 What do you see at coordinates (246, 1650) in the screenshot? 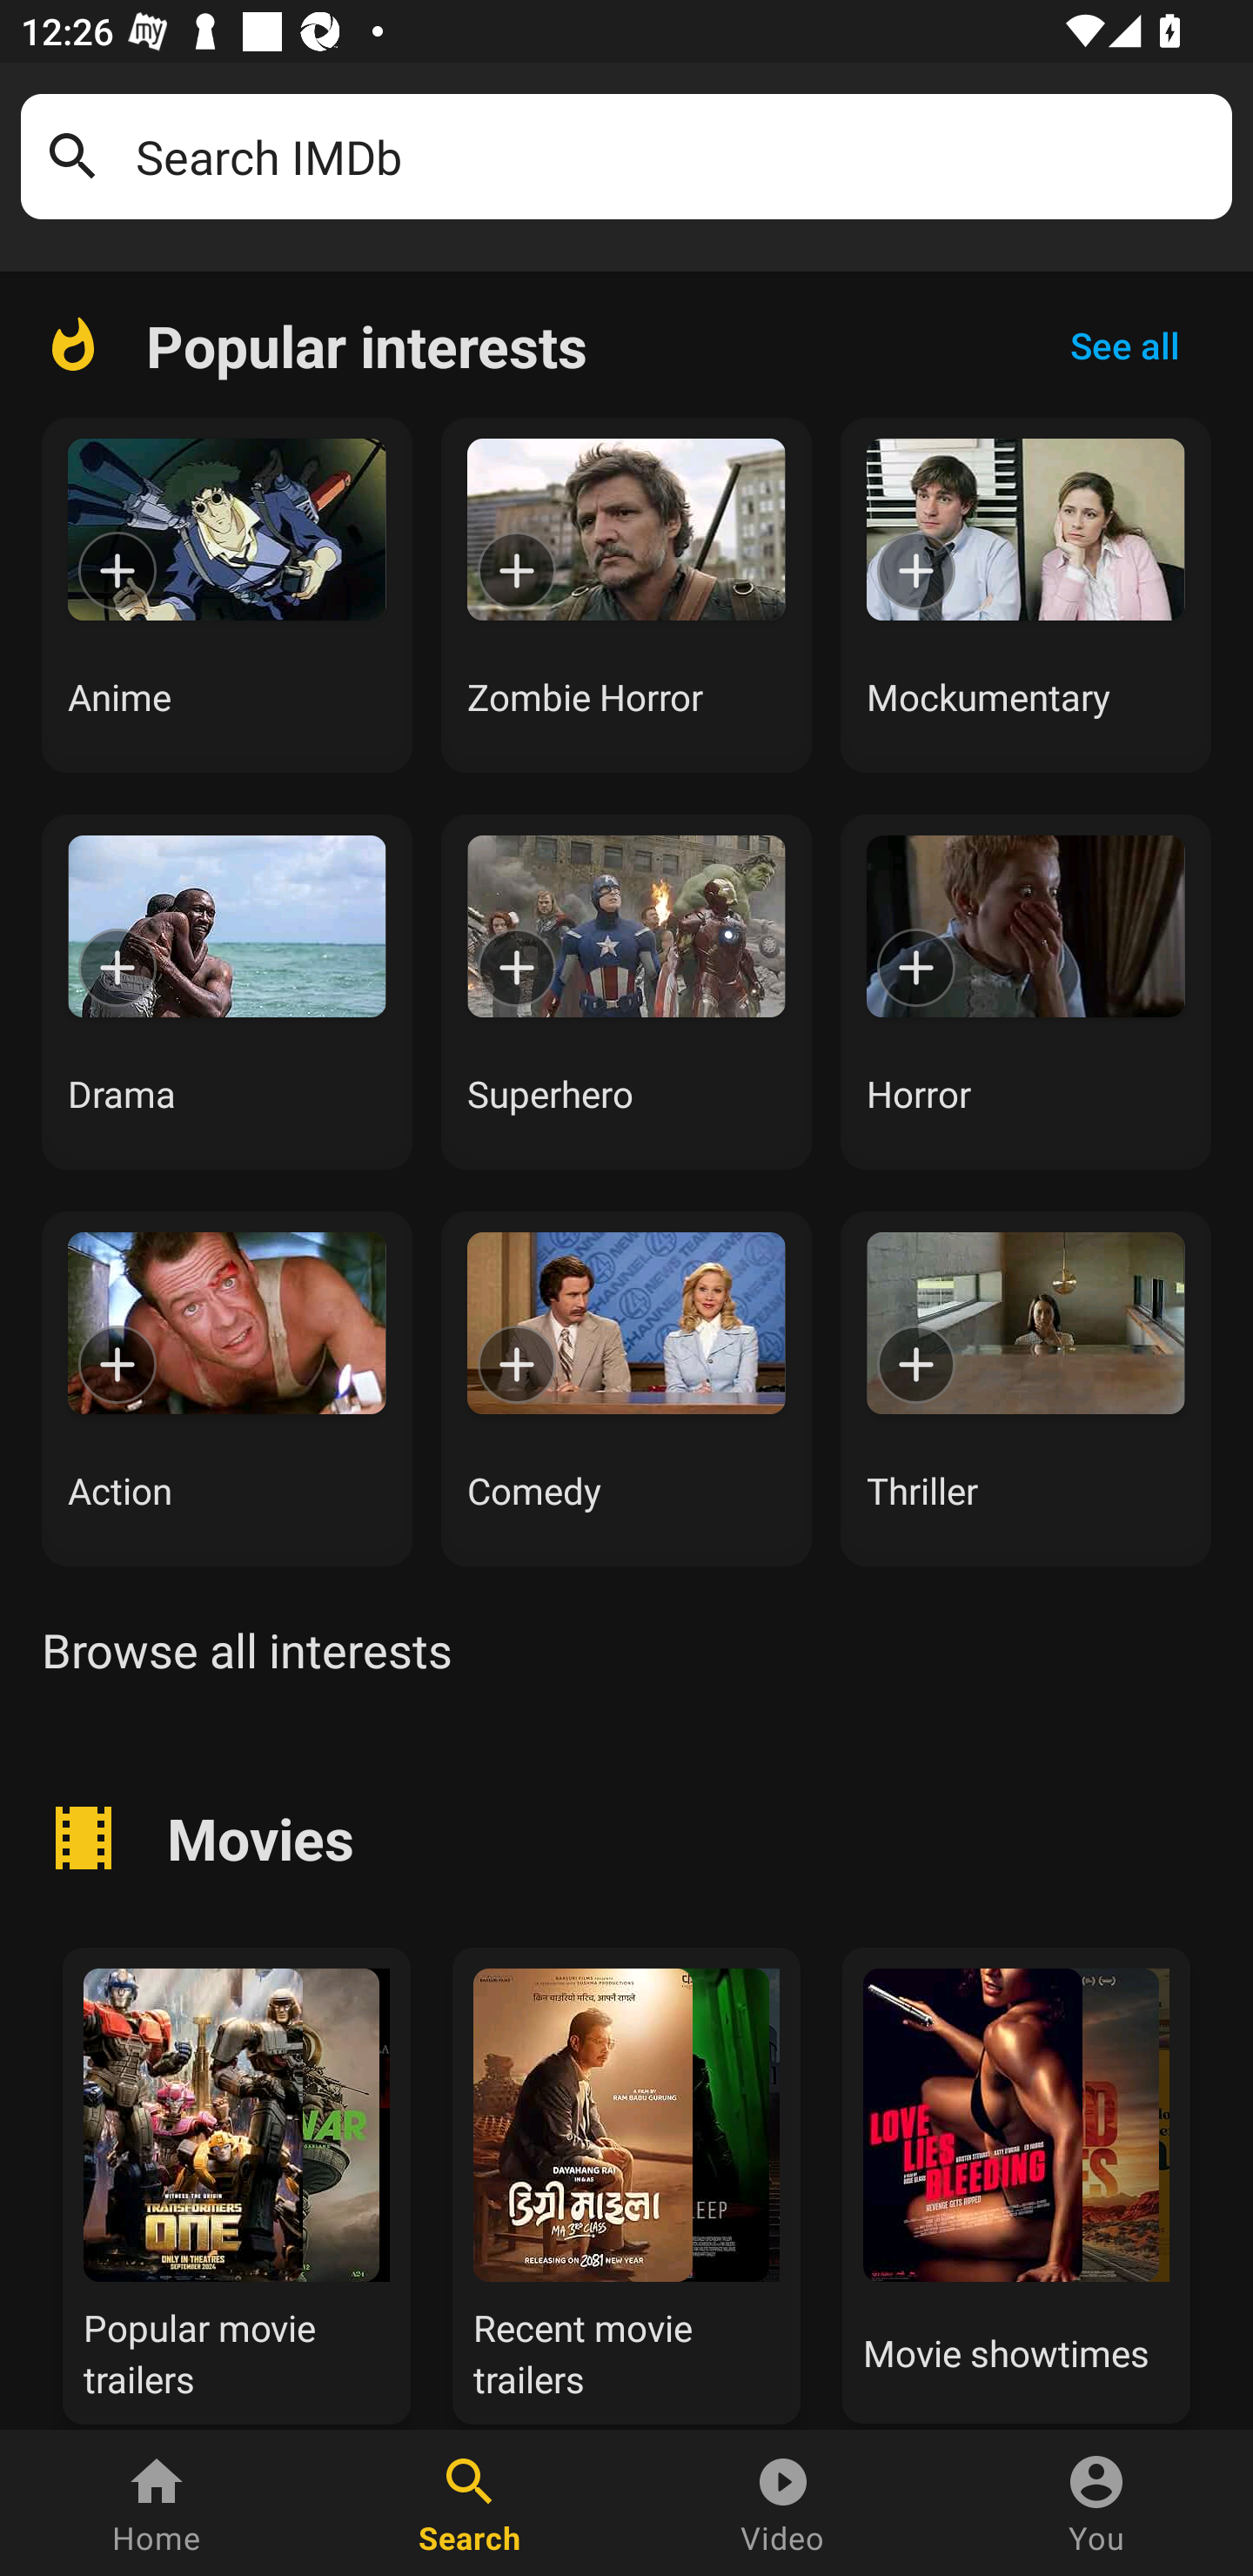
I see `Browse all interests` at bounding box center [246, 1650].